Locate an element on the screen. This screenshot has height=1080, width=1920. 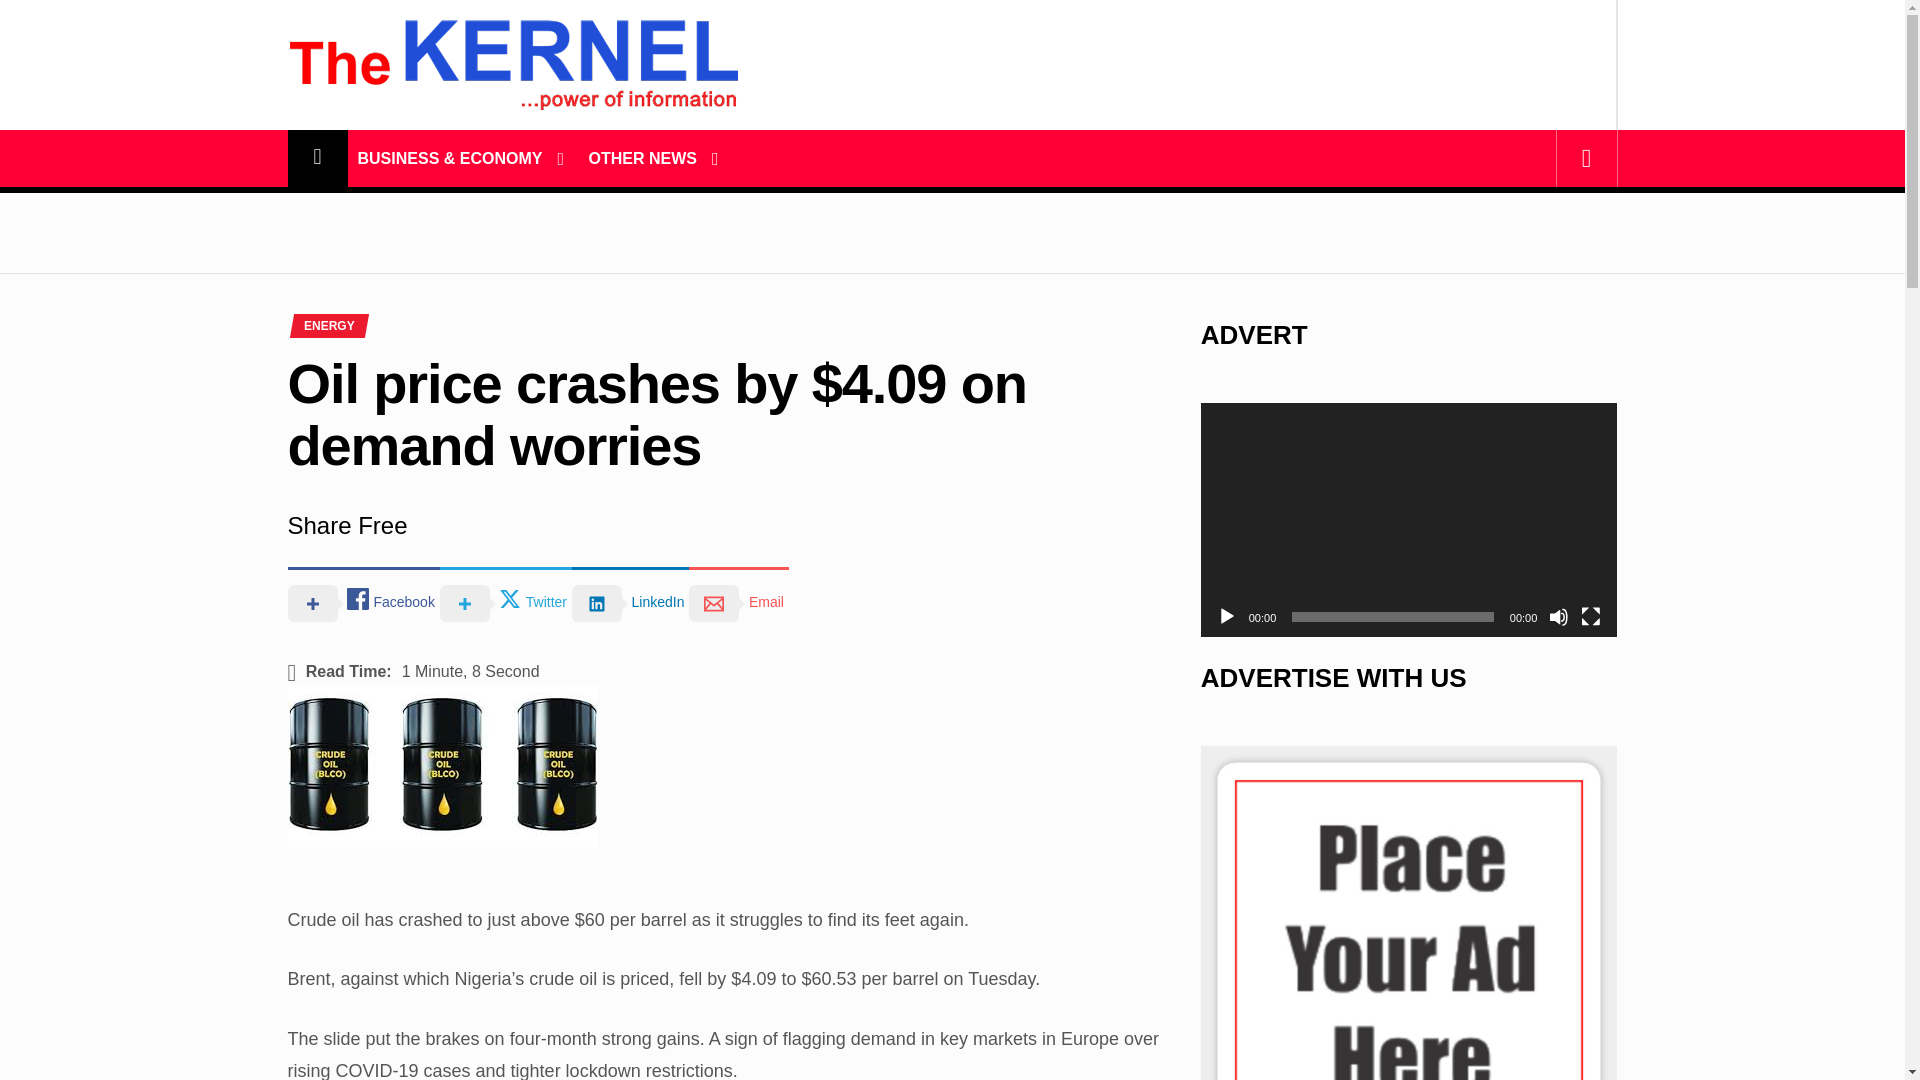
LinkedIn is located at coordinates (630, 602).